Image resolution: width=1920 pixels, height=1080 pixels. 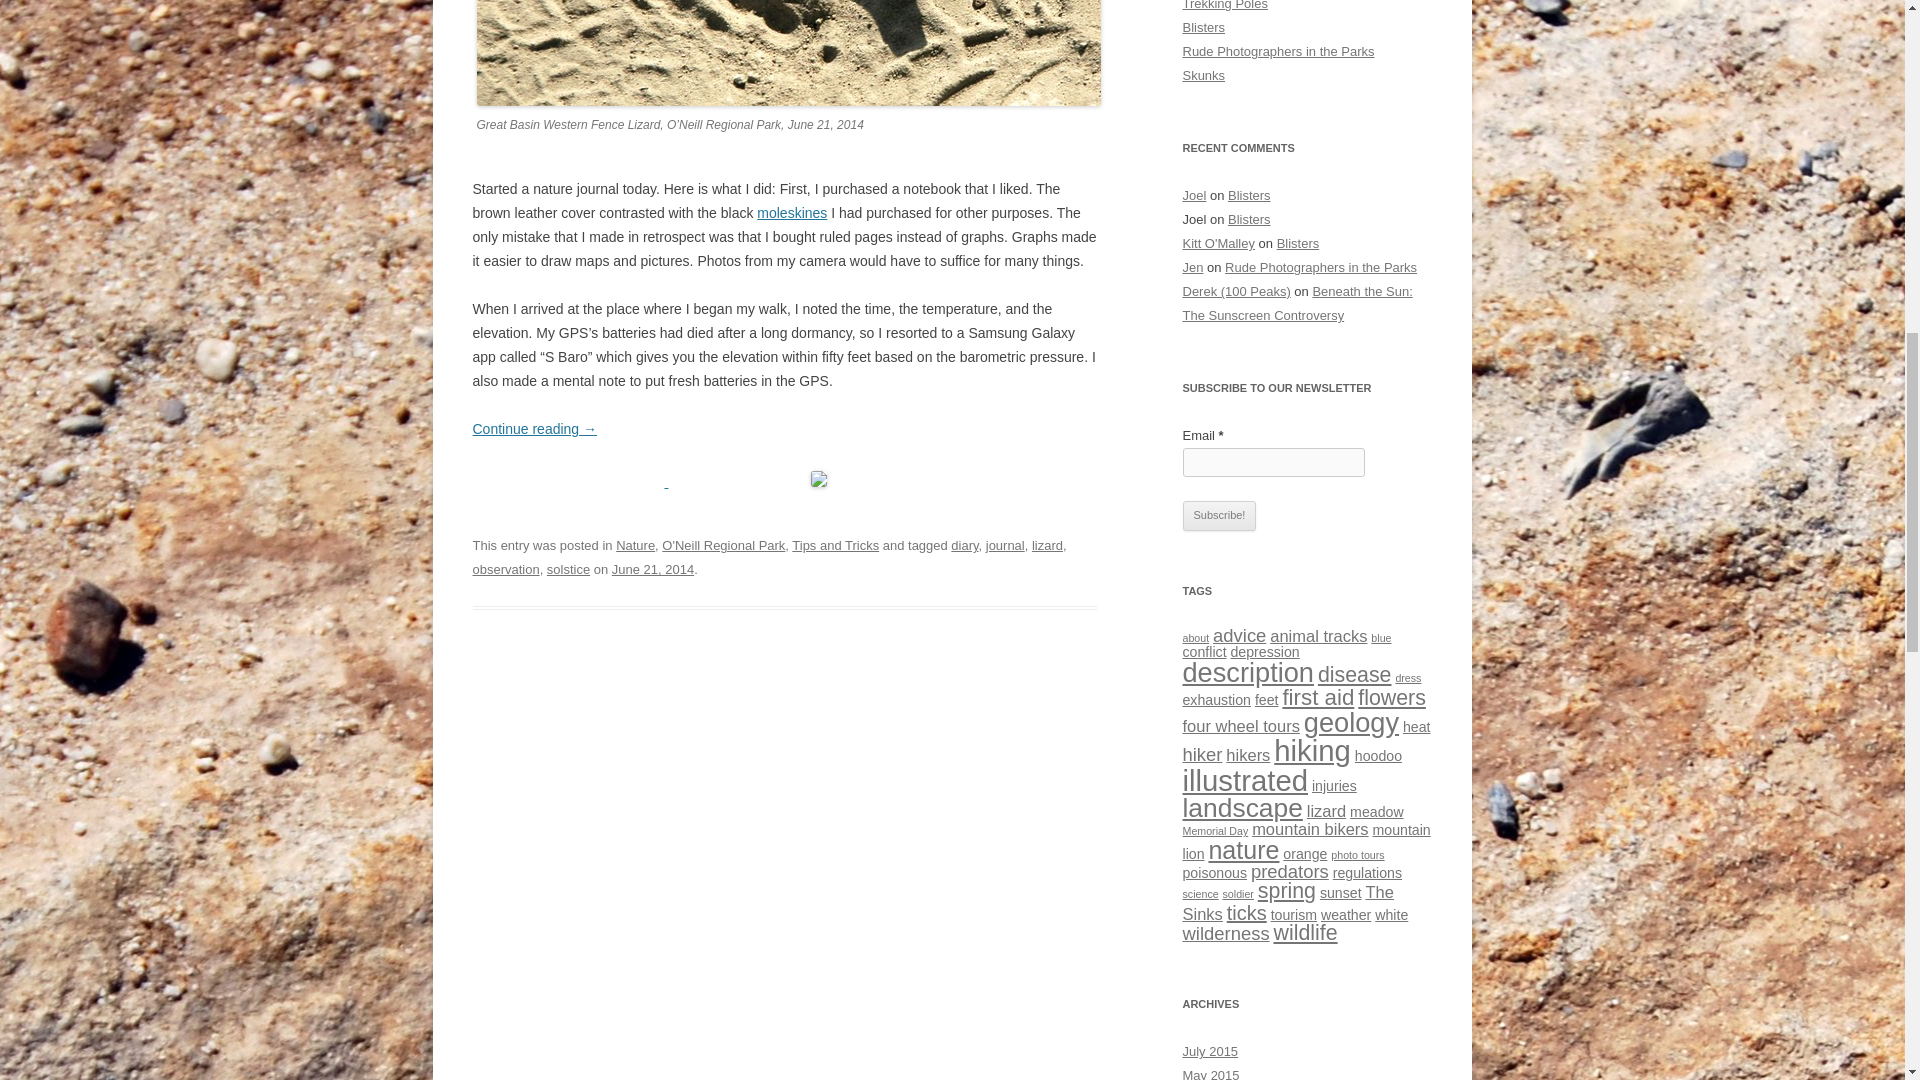 What do you see at coordinates (1218, 516) in the screenshot?
I see `Subscribe!` at bounding box center [1218, 516].